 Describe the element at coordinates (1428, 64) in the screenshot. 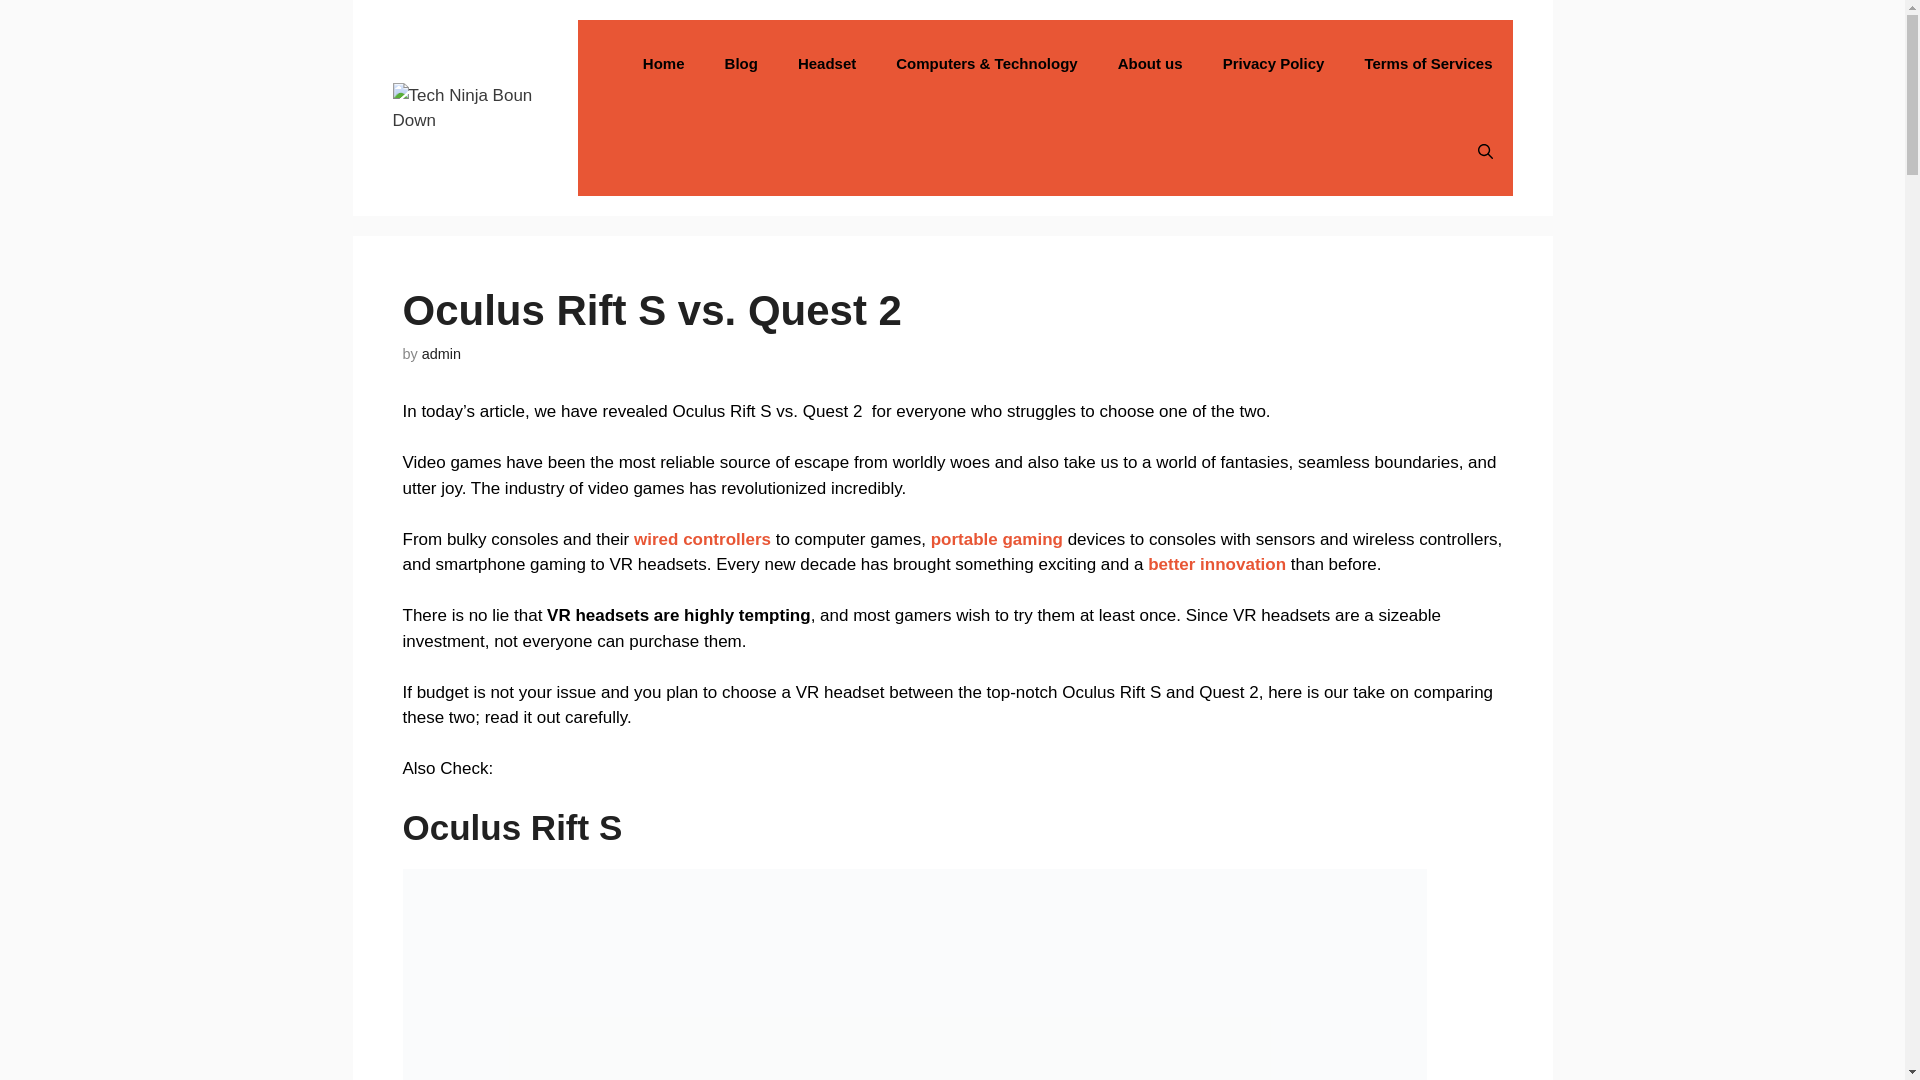

I see `Terms of Services` at that location.